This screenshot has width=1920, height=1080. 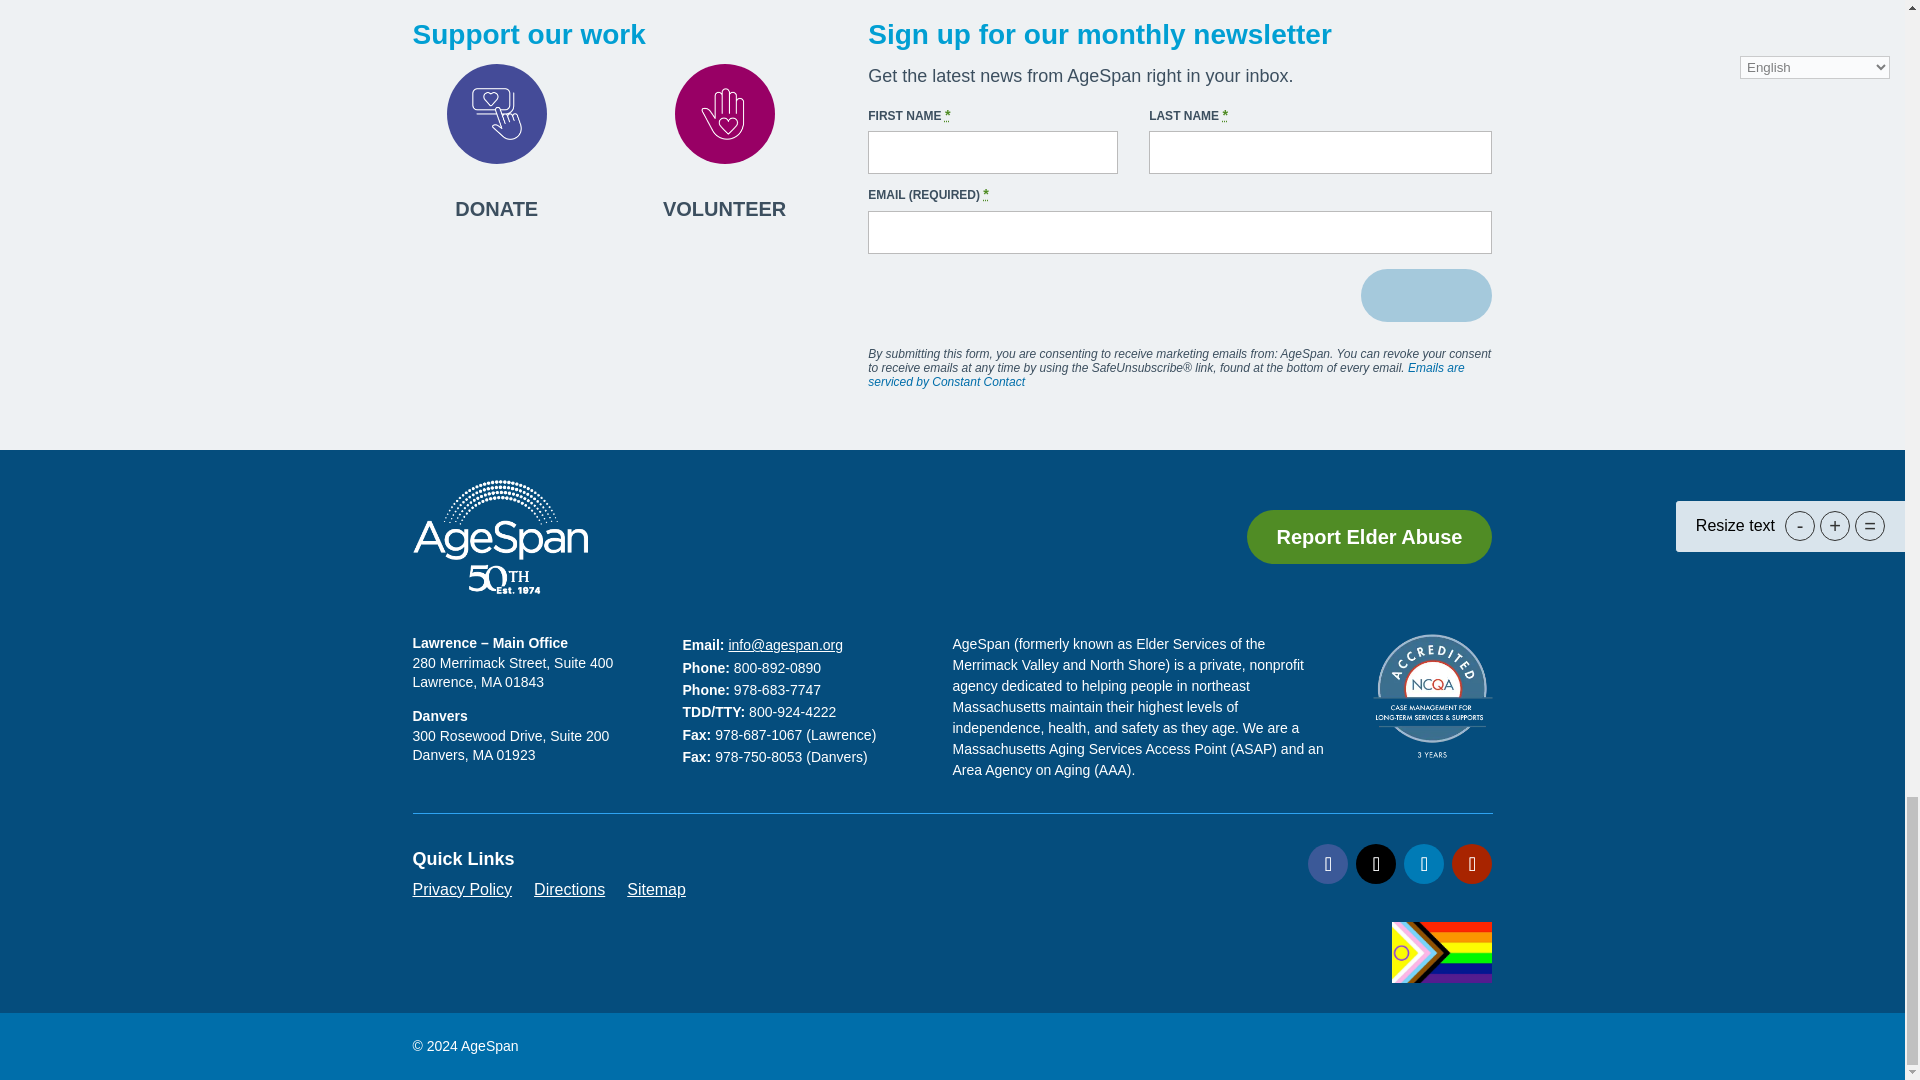 I want to click on Follow on Youtube, so click(x=1471, y=864).